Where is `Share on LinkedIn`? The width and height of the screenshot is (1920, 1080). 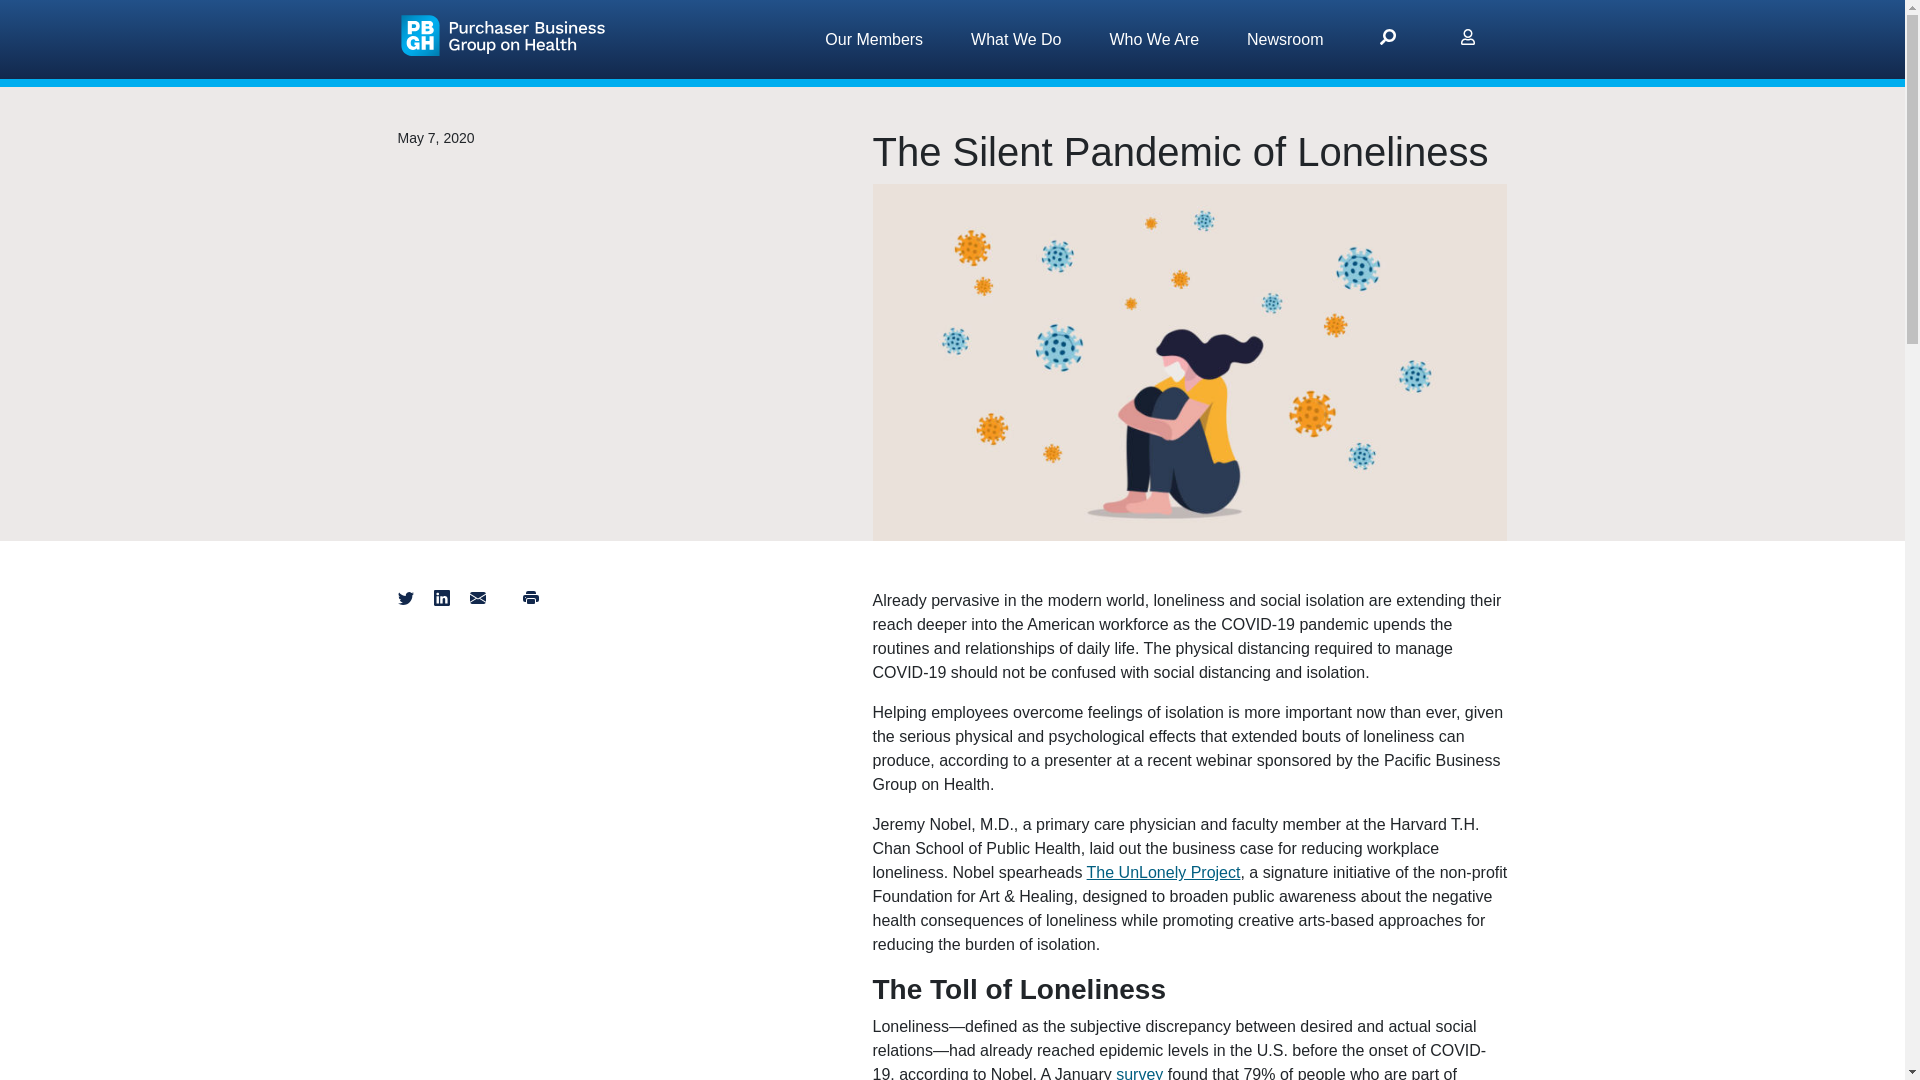 Share on LinkedIn is located at coordinates (441, 600).